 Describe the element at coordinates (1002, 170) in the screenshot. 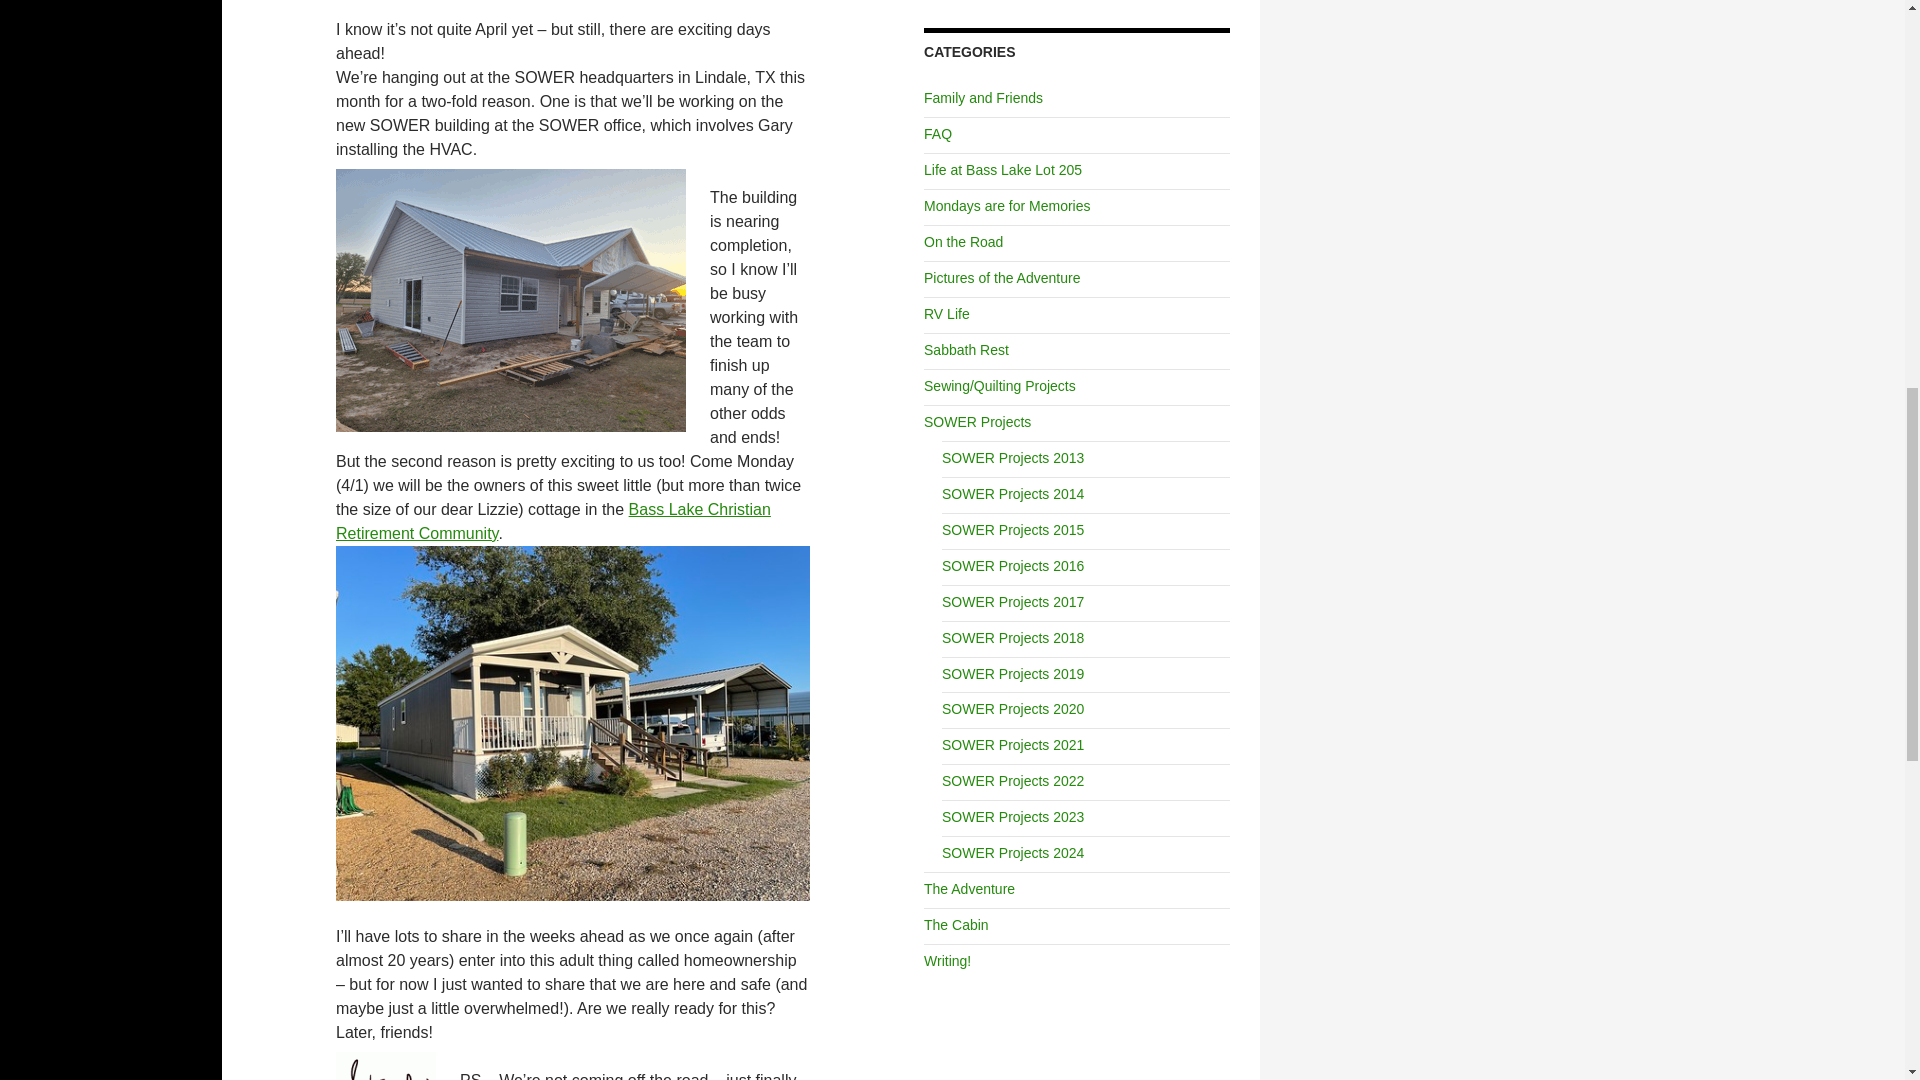

I see `Life at Bass Lake Lot 205` at that location.